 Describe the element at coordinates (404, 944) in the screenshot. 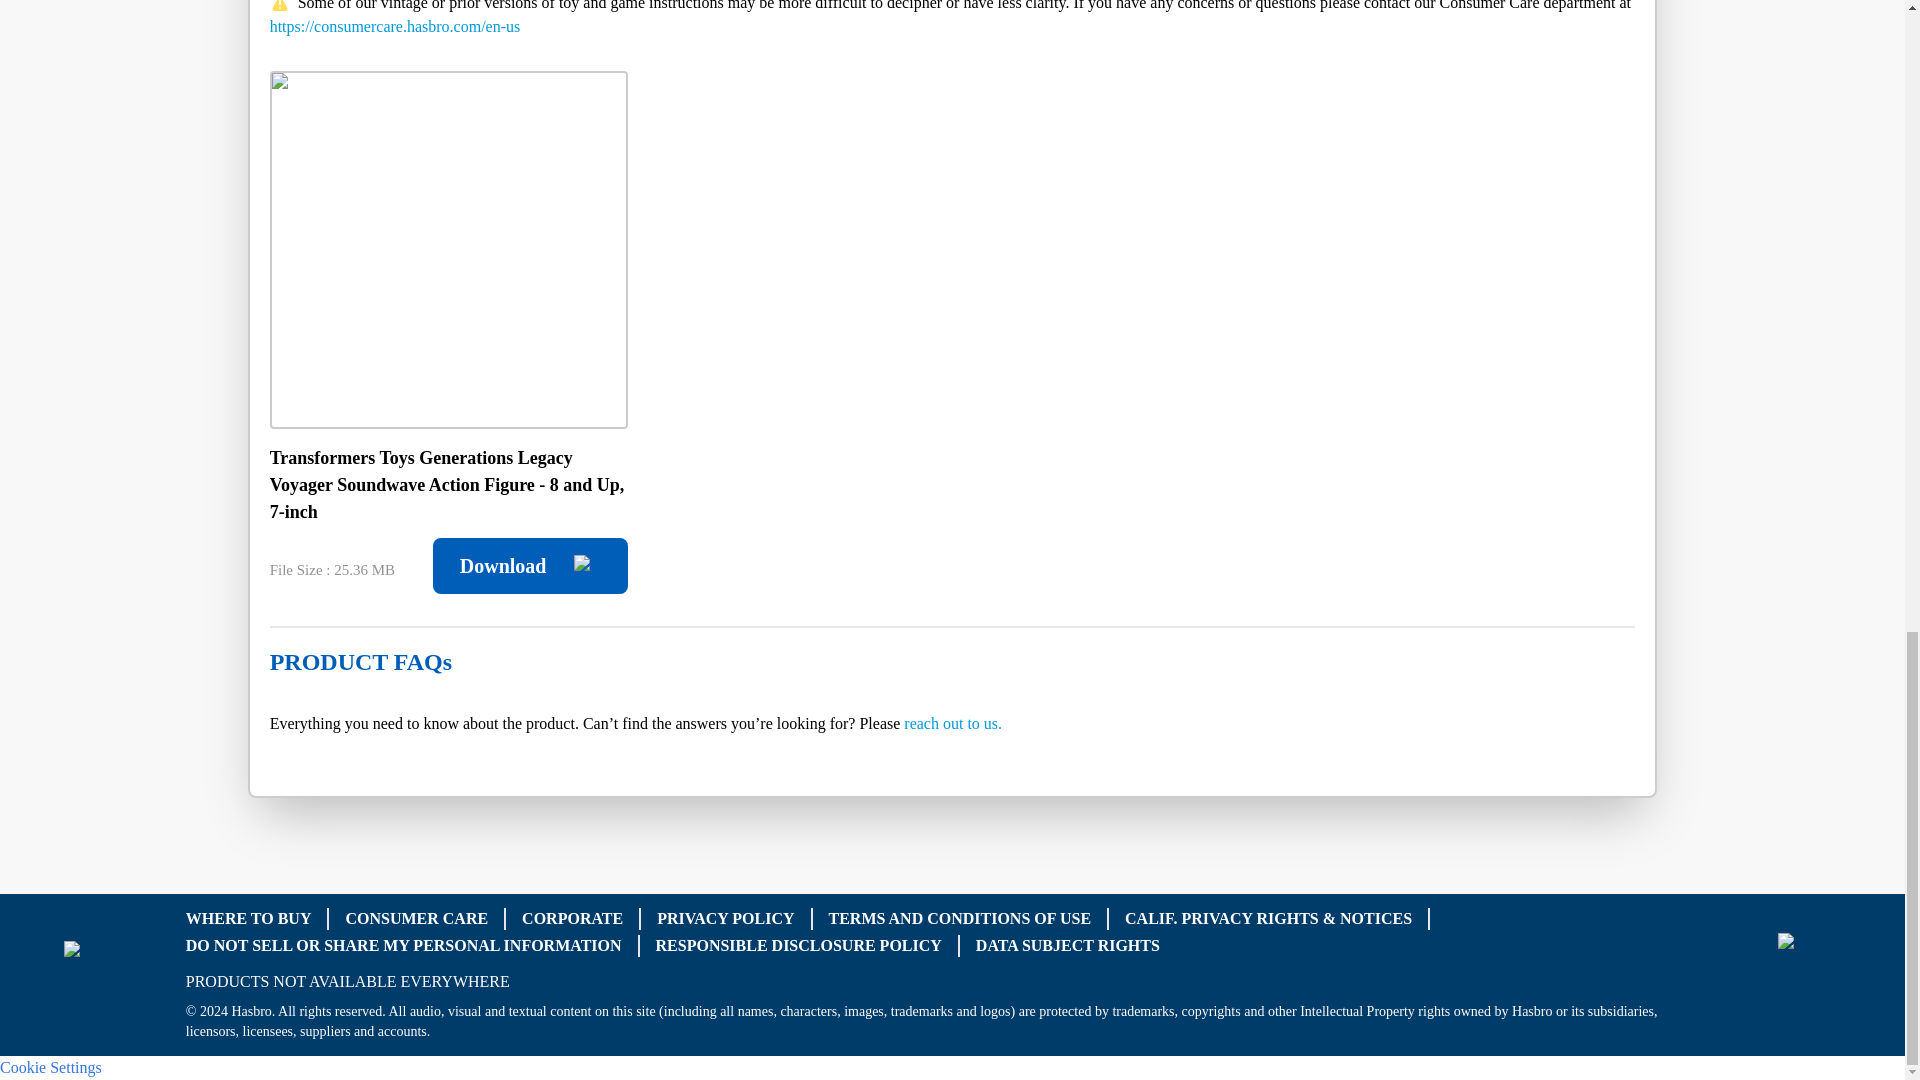

I see `DO NOT SELL OR SHARE MY PERSONAL INFORMATION` at that location.